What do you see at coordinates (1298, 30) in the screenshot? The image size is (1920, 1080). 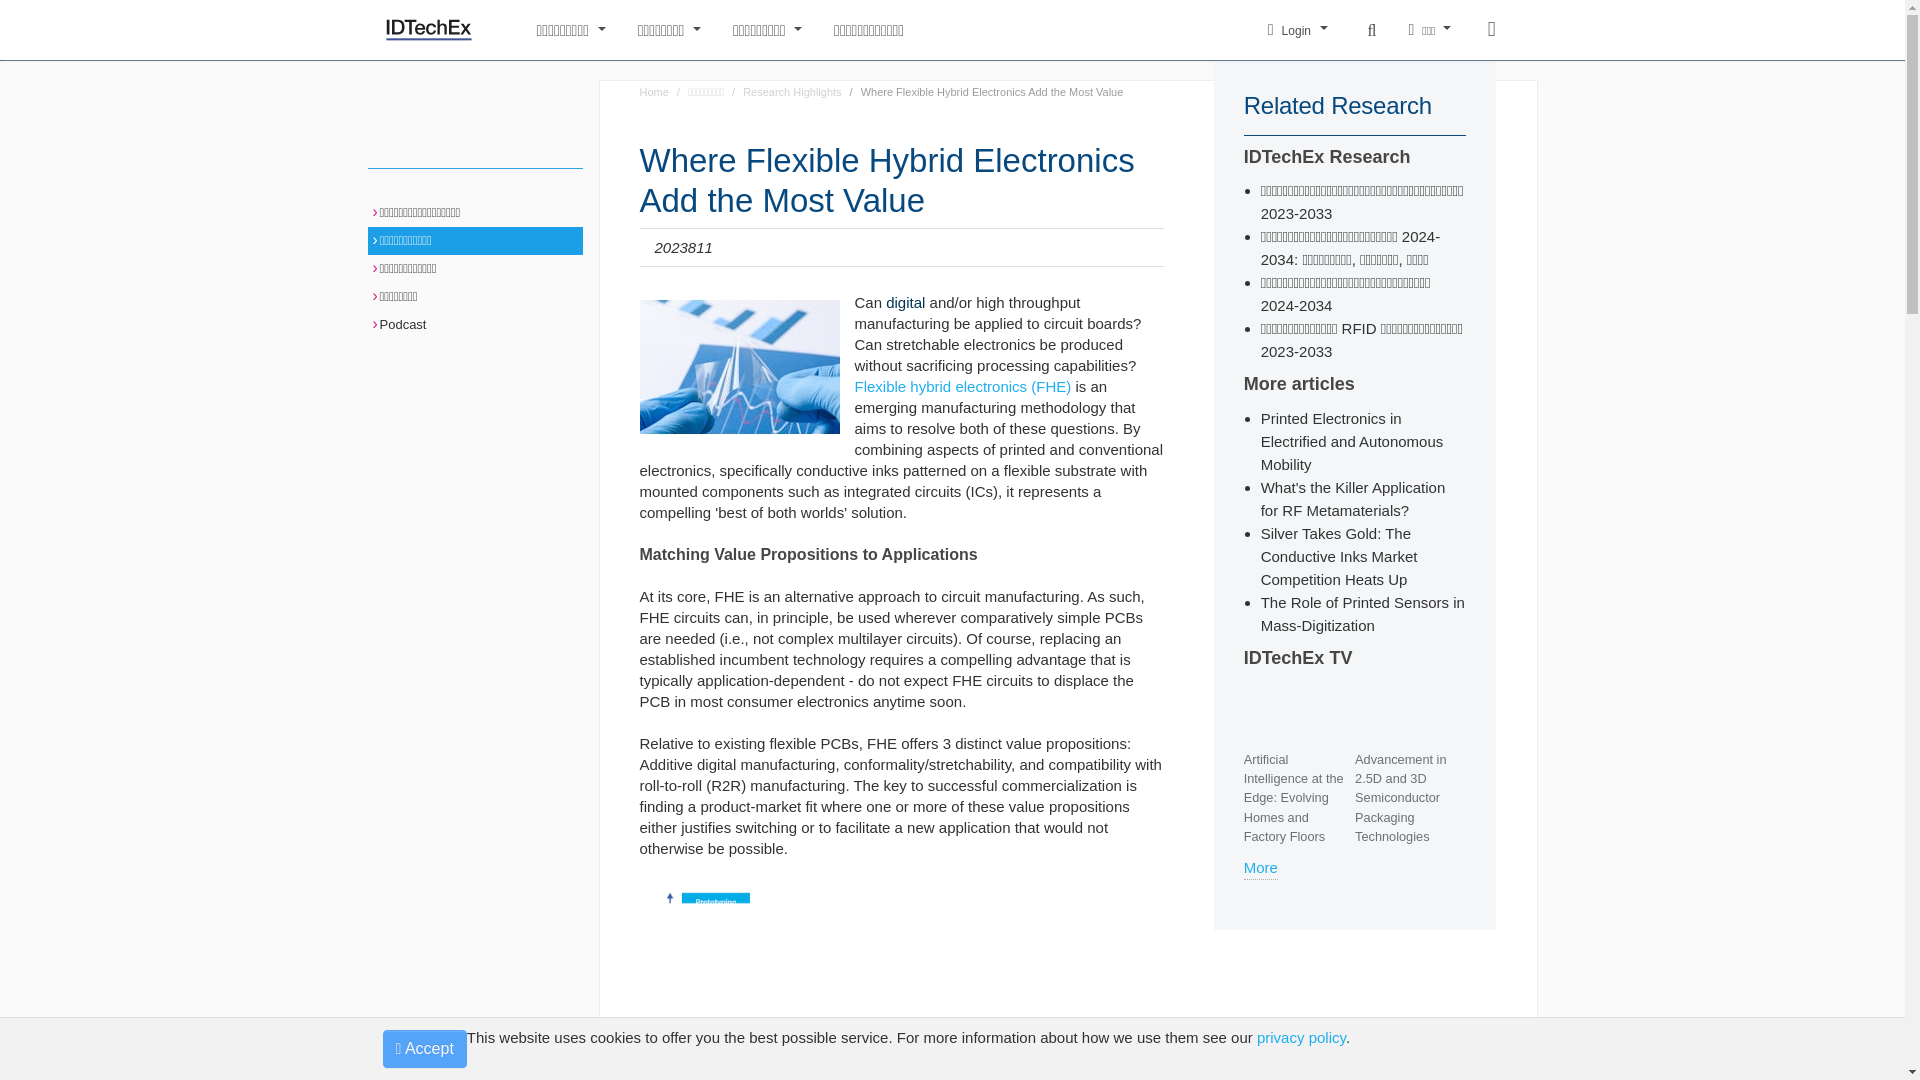 I see `  Login` at bounding box center [1298, 30].